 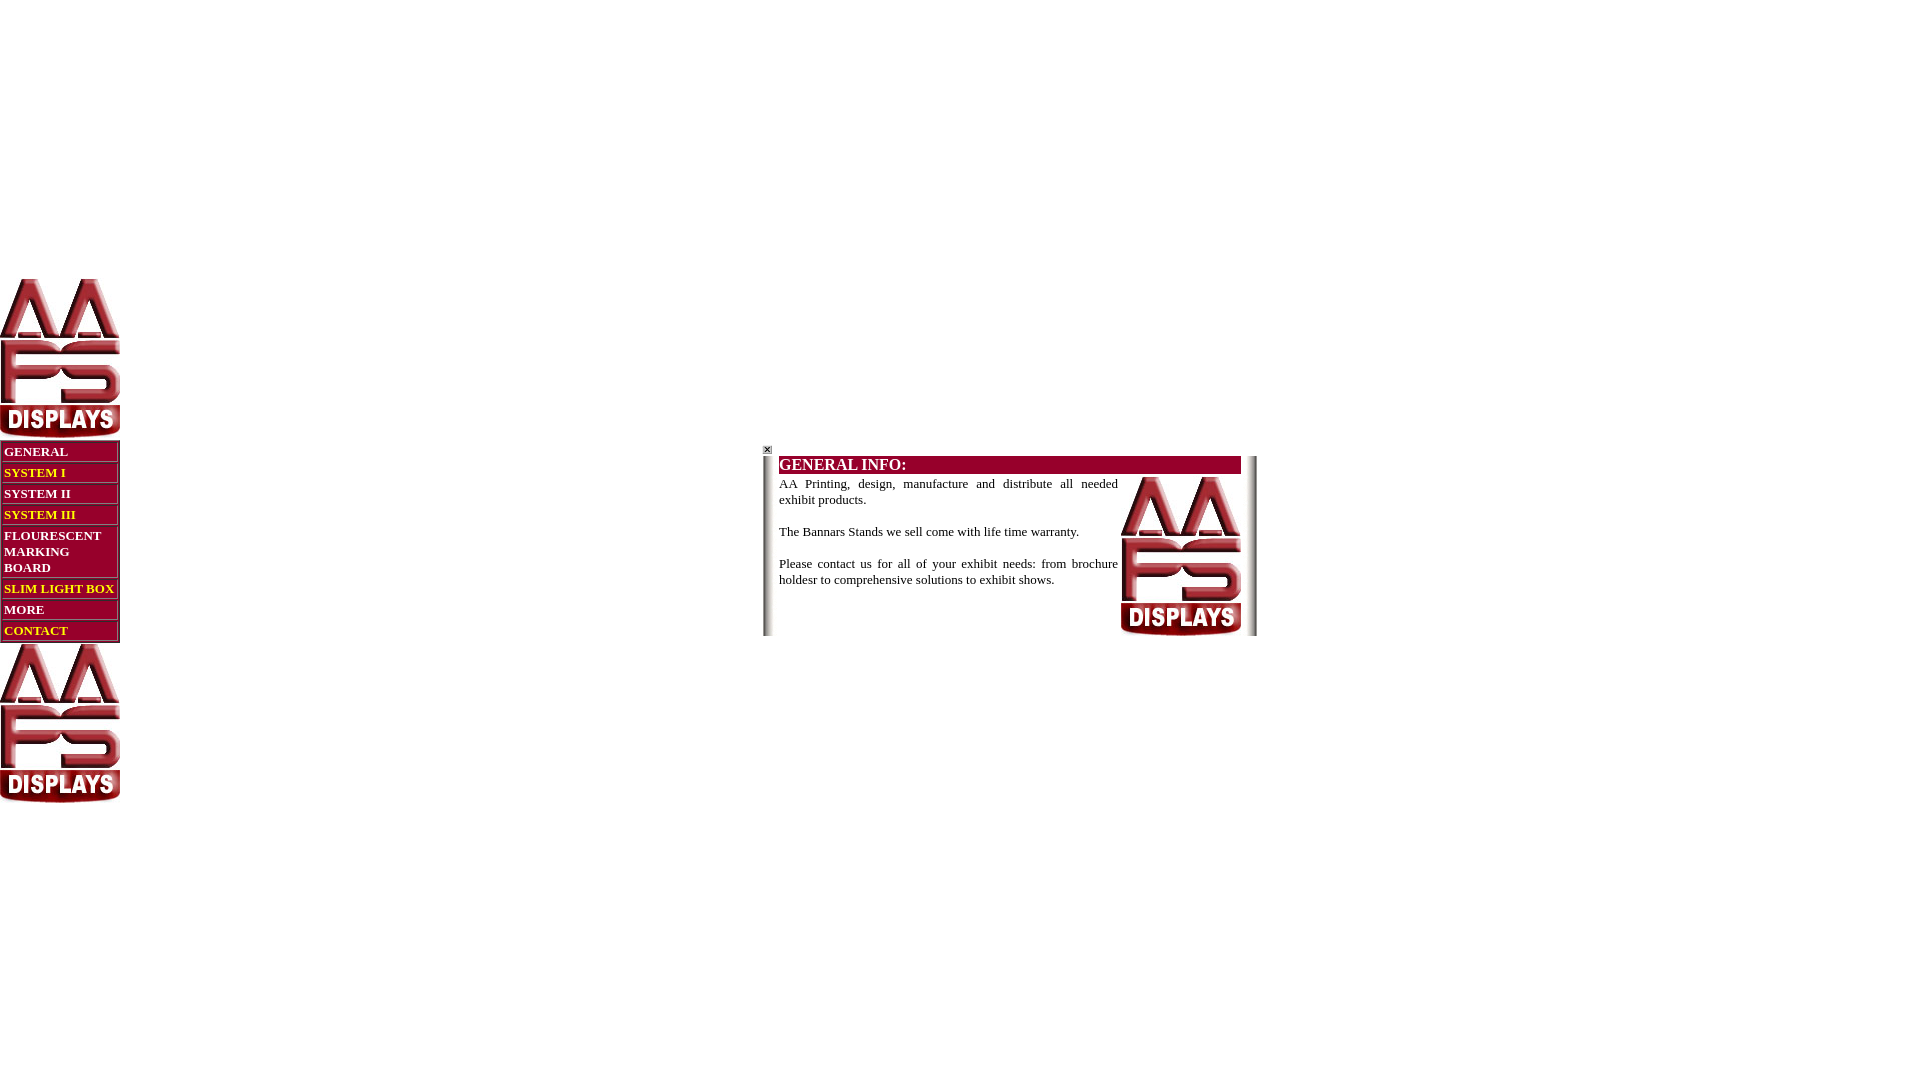 I want to click on SYSTEM I, so click(x=35, y=470).